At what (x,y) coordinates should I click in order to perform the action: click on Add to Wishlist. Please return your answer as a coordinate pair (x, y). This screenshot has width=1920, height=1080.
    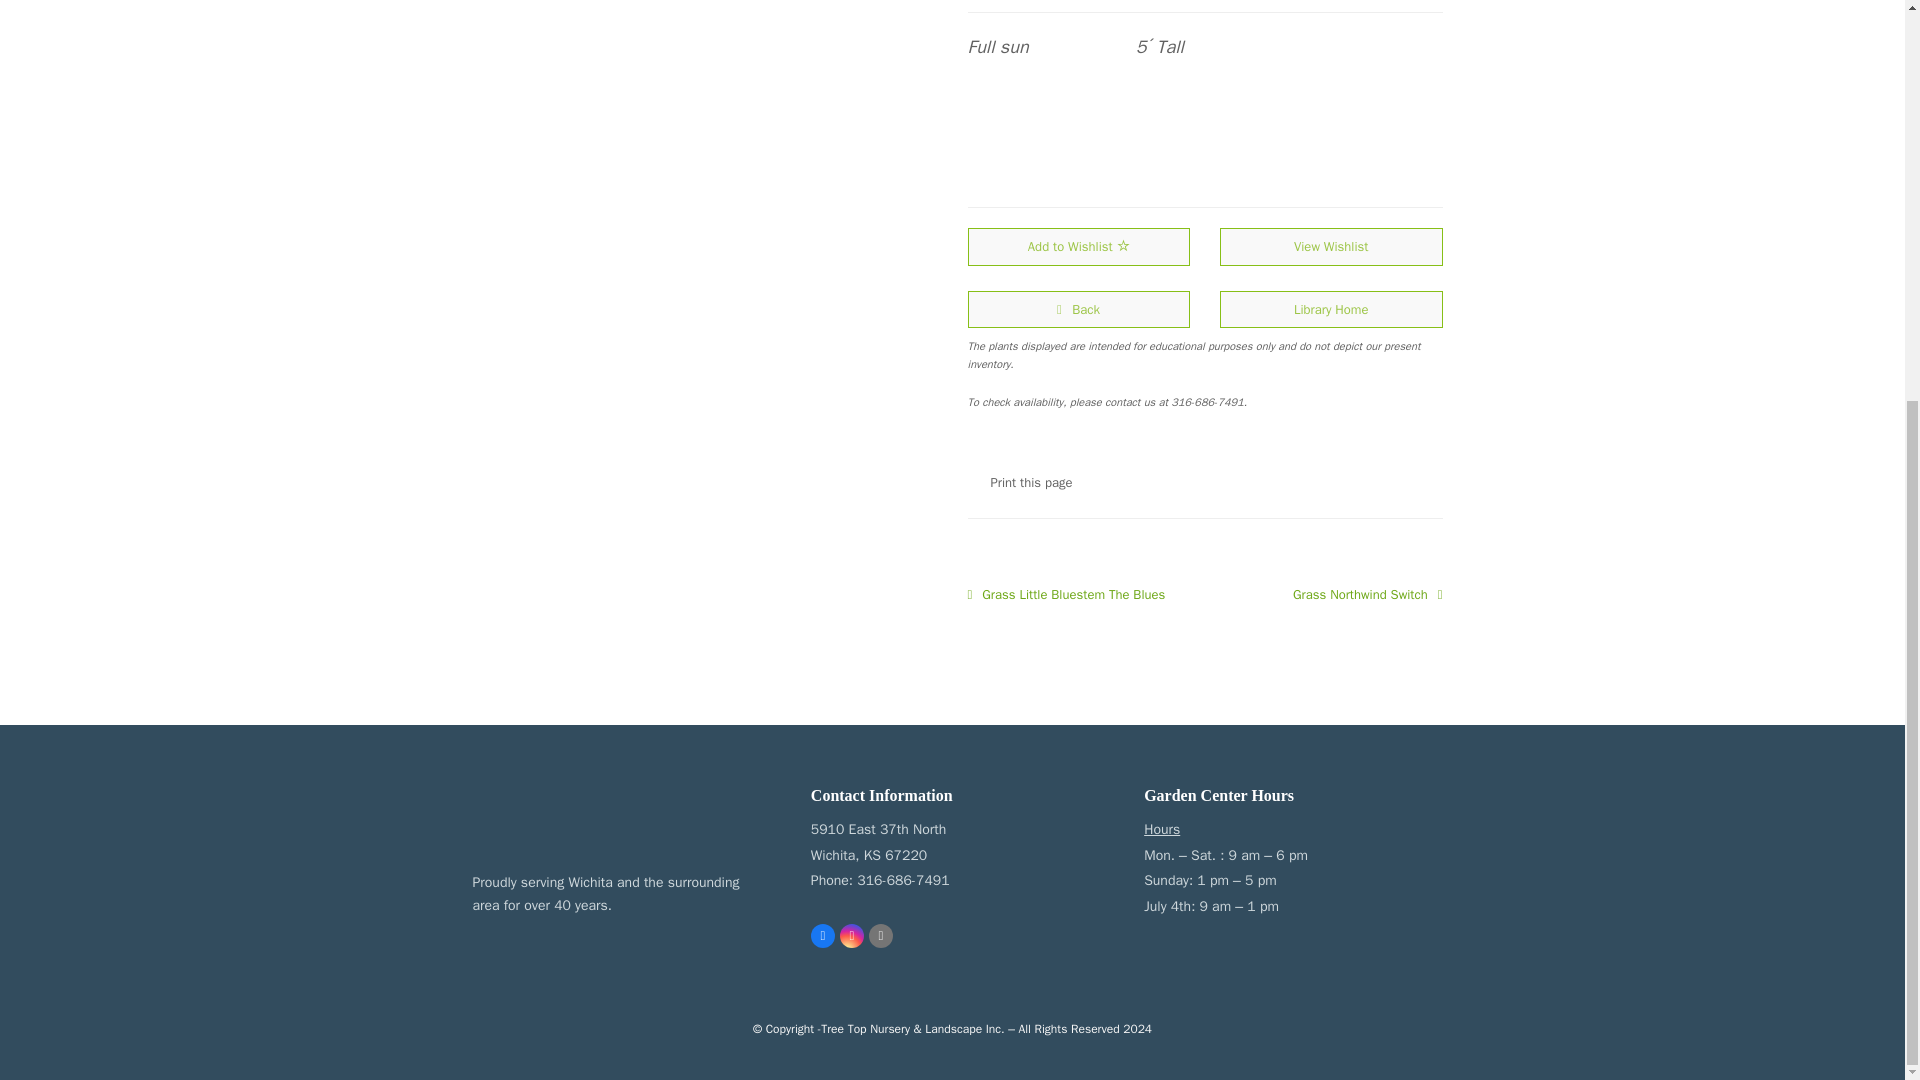
    Looking at the image, I should click on (1078, 246).